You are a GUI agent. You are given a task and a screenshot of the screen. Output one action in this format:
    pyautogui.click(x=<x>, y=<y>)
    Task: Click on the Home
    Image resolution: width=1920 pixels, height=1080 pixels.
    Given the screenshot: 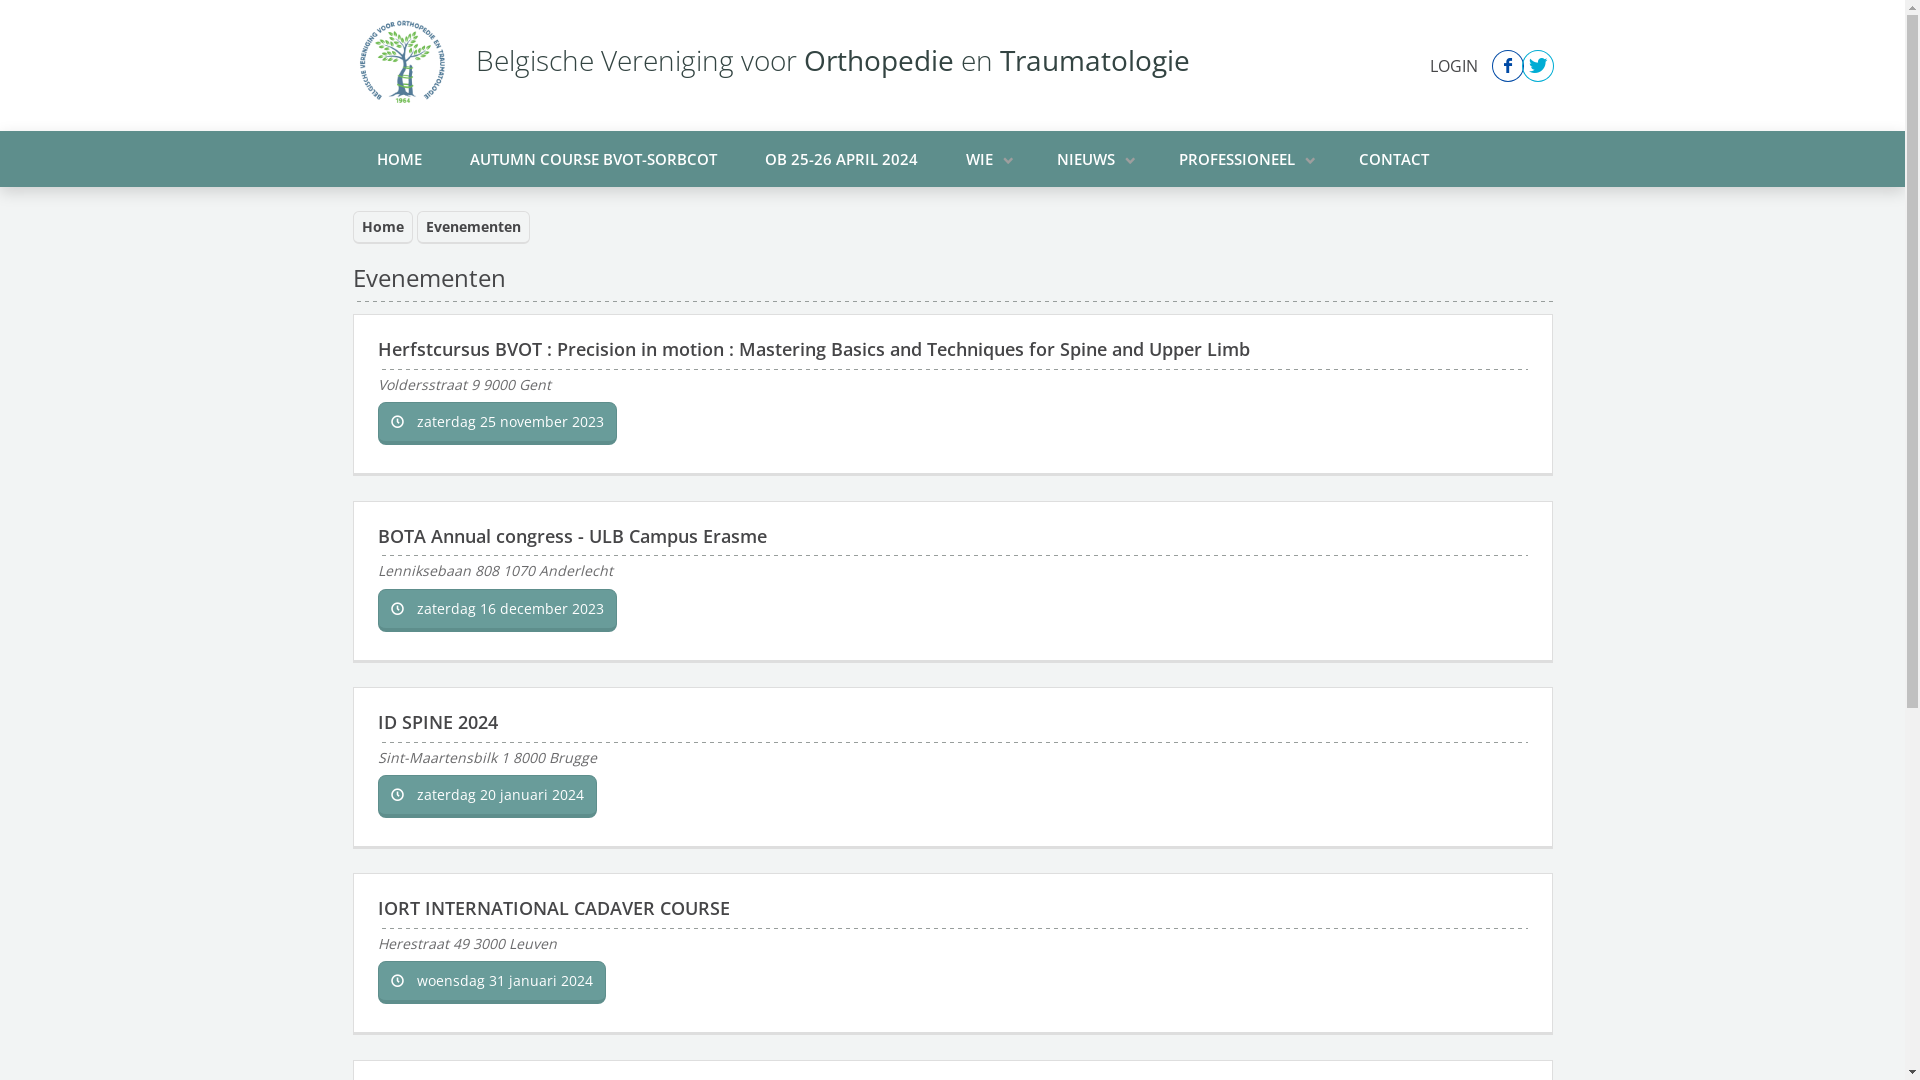 What is the action you would take?
    pyautogui.click(x=382, y=228)
    